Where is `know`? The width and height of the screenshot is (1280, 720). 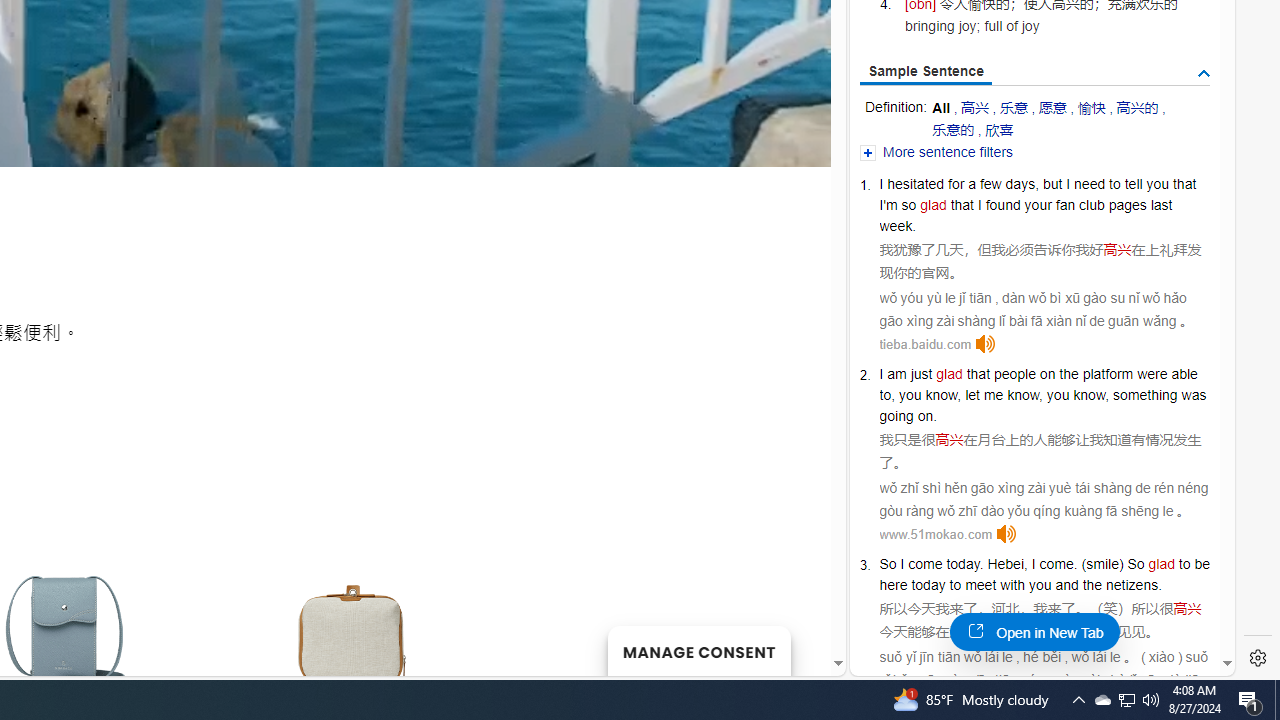
know is located at coordinates (1088, 395).